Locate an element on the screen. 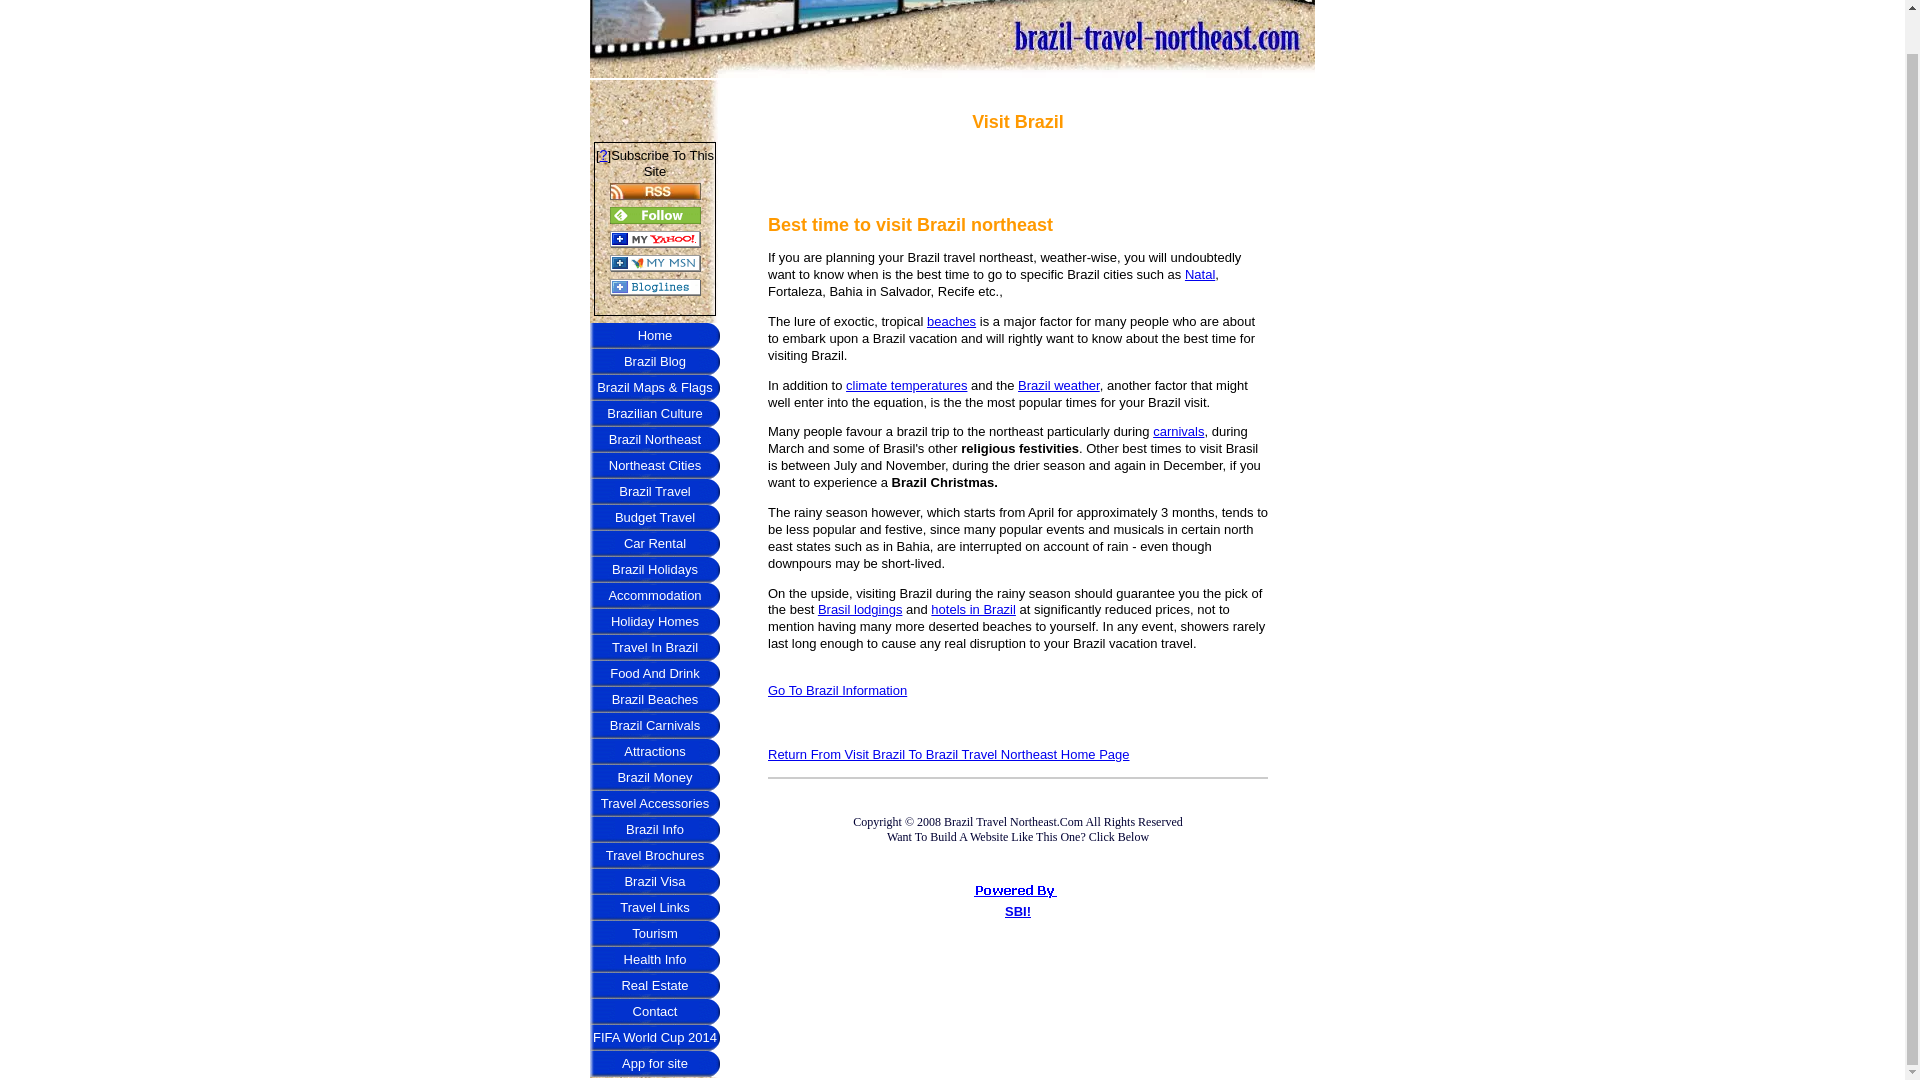 The image size is (1920, 1080). Tourism is located at coordinates (654, 934).